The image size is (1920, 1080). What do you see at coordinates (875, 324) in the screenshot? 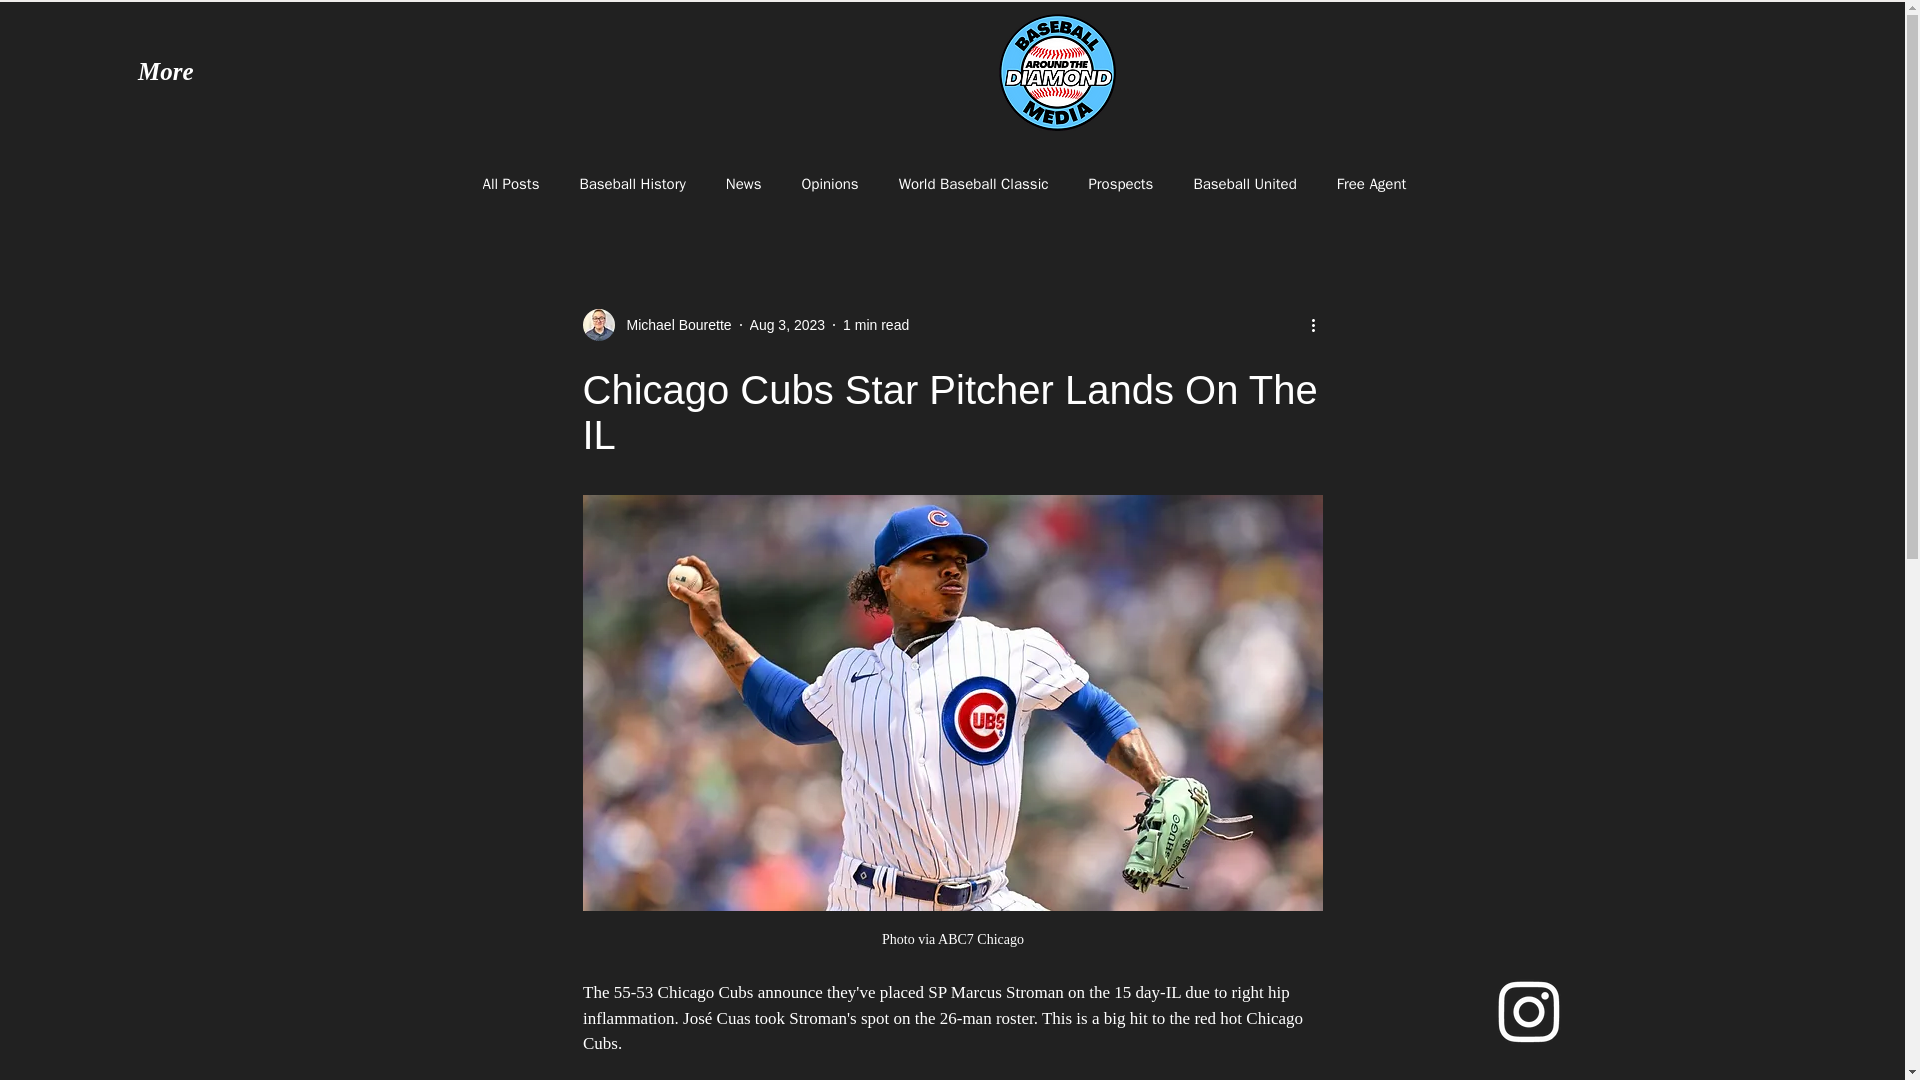
I see `1 min read` at bounding box center [875, 324].